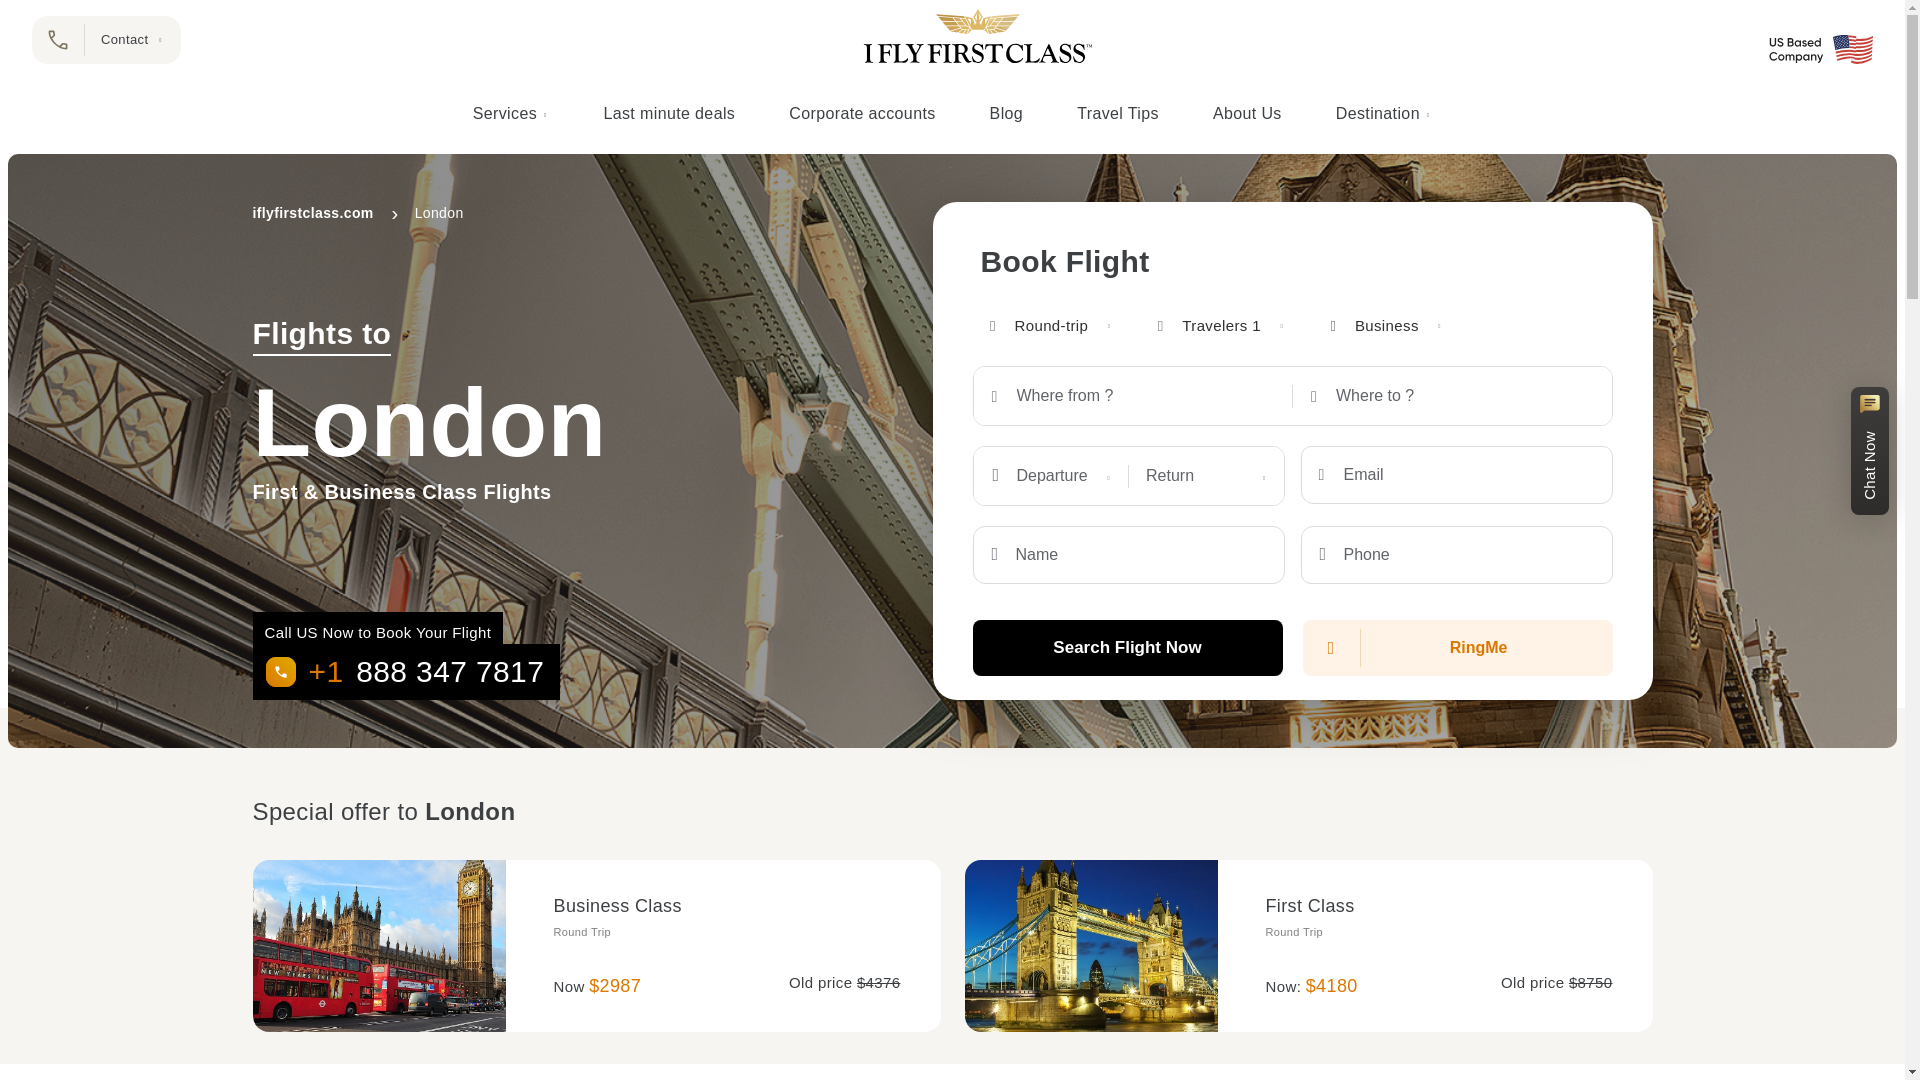  Describe the element at coordinates (668, 114) in the screenshot. I see `Last minute deals` at that location.